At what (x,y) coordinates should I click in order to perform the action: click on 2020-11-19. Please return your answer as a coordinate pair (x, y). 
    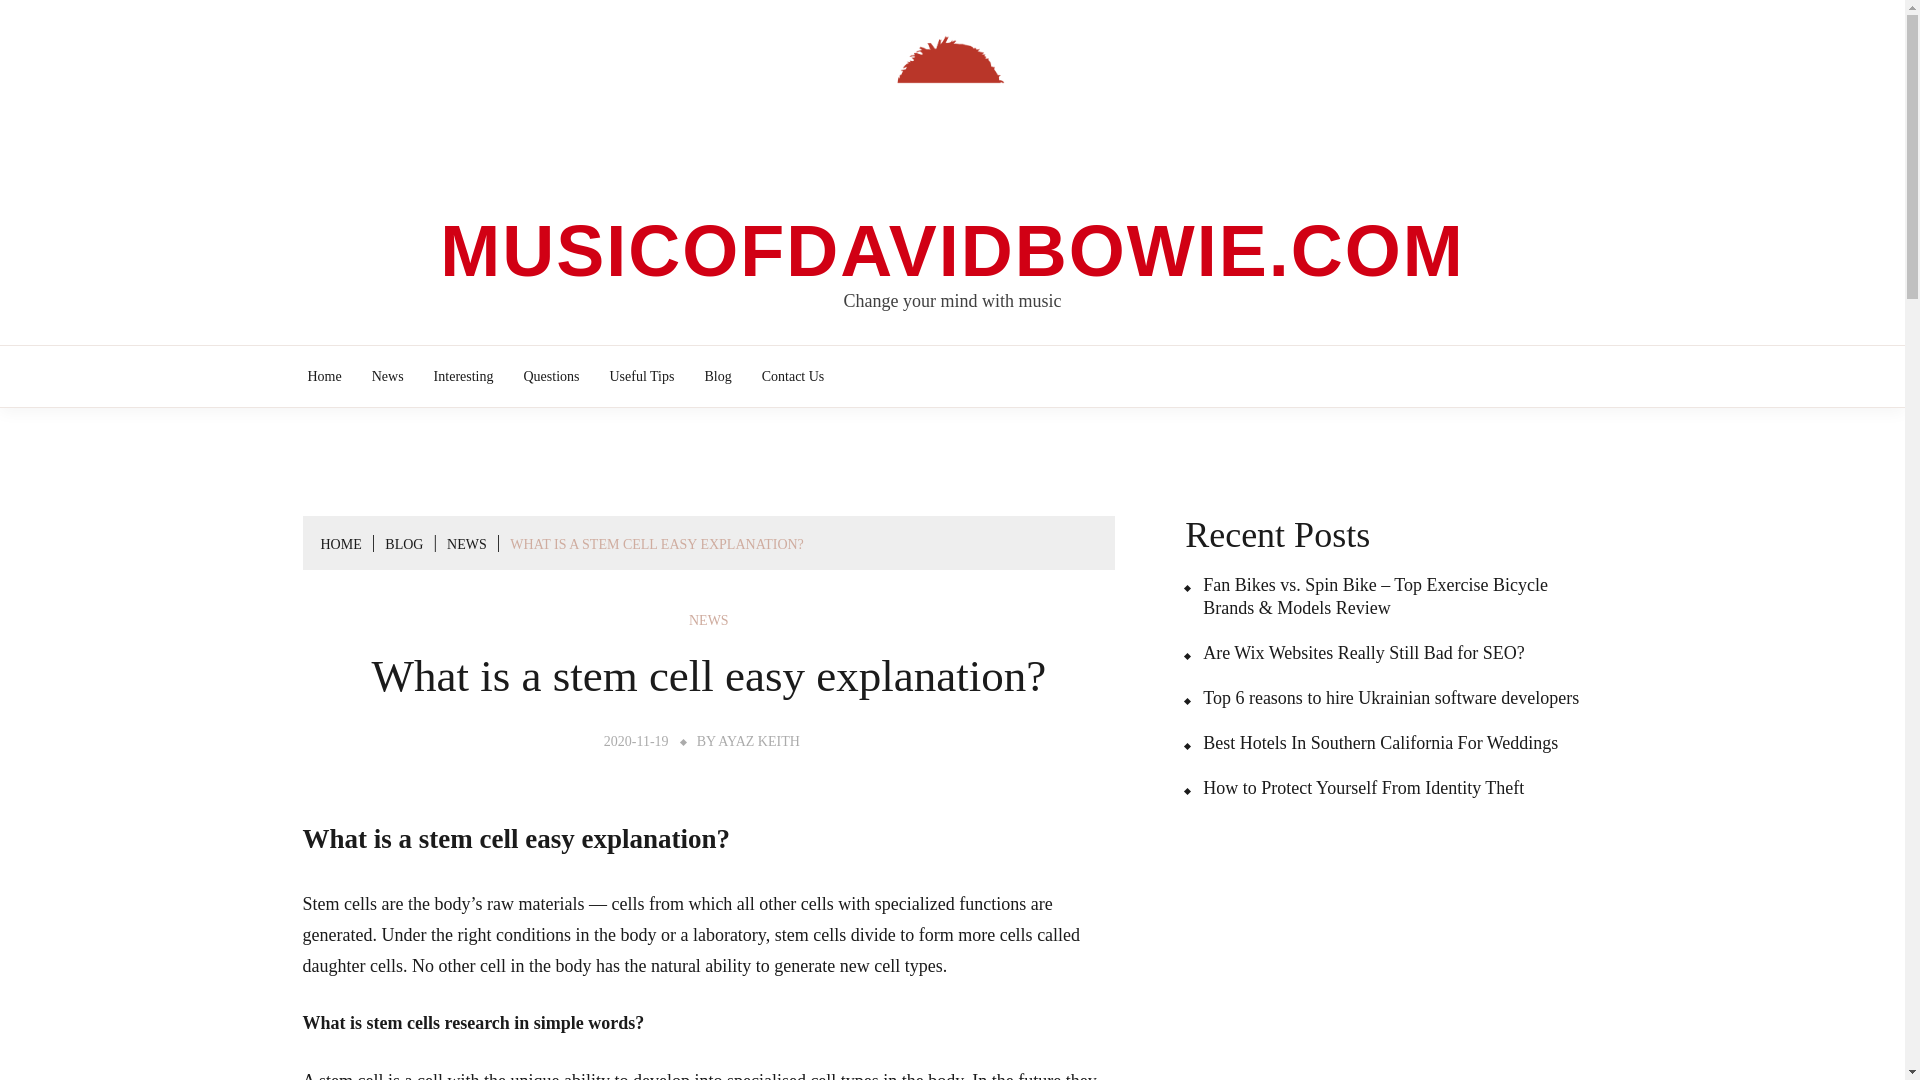
    Looking at the image, I should click on (636, 742).